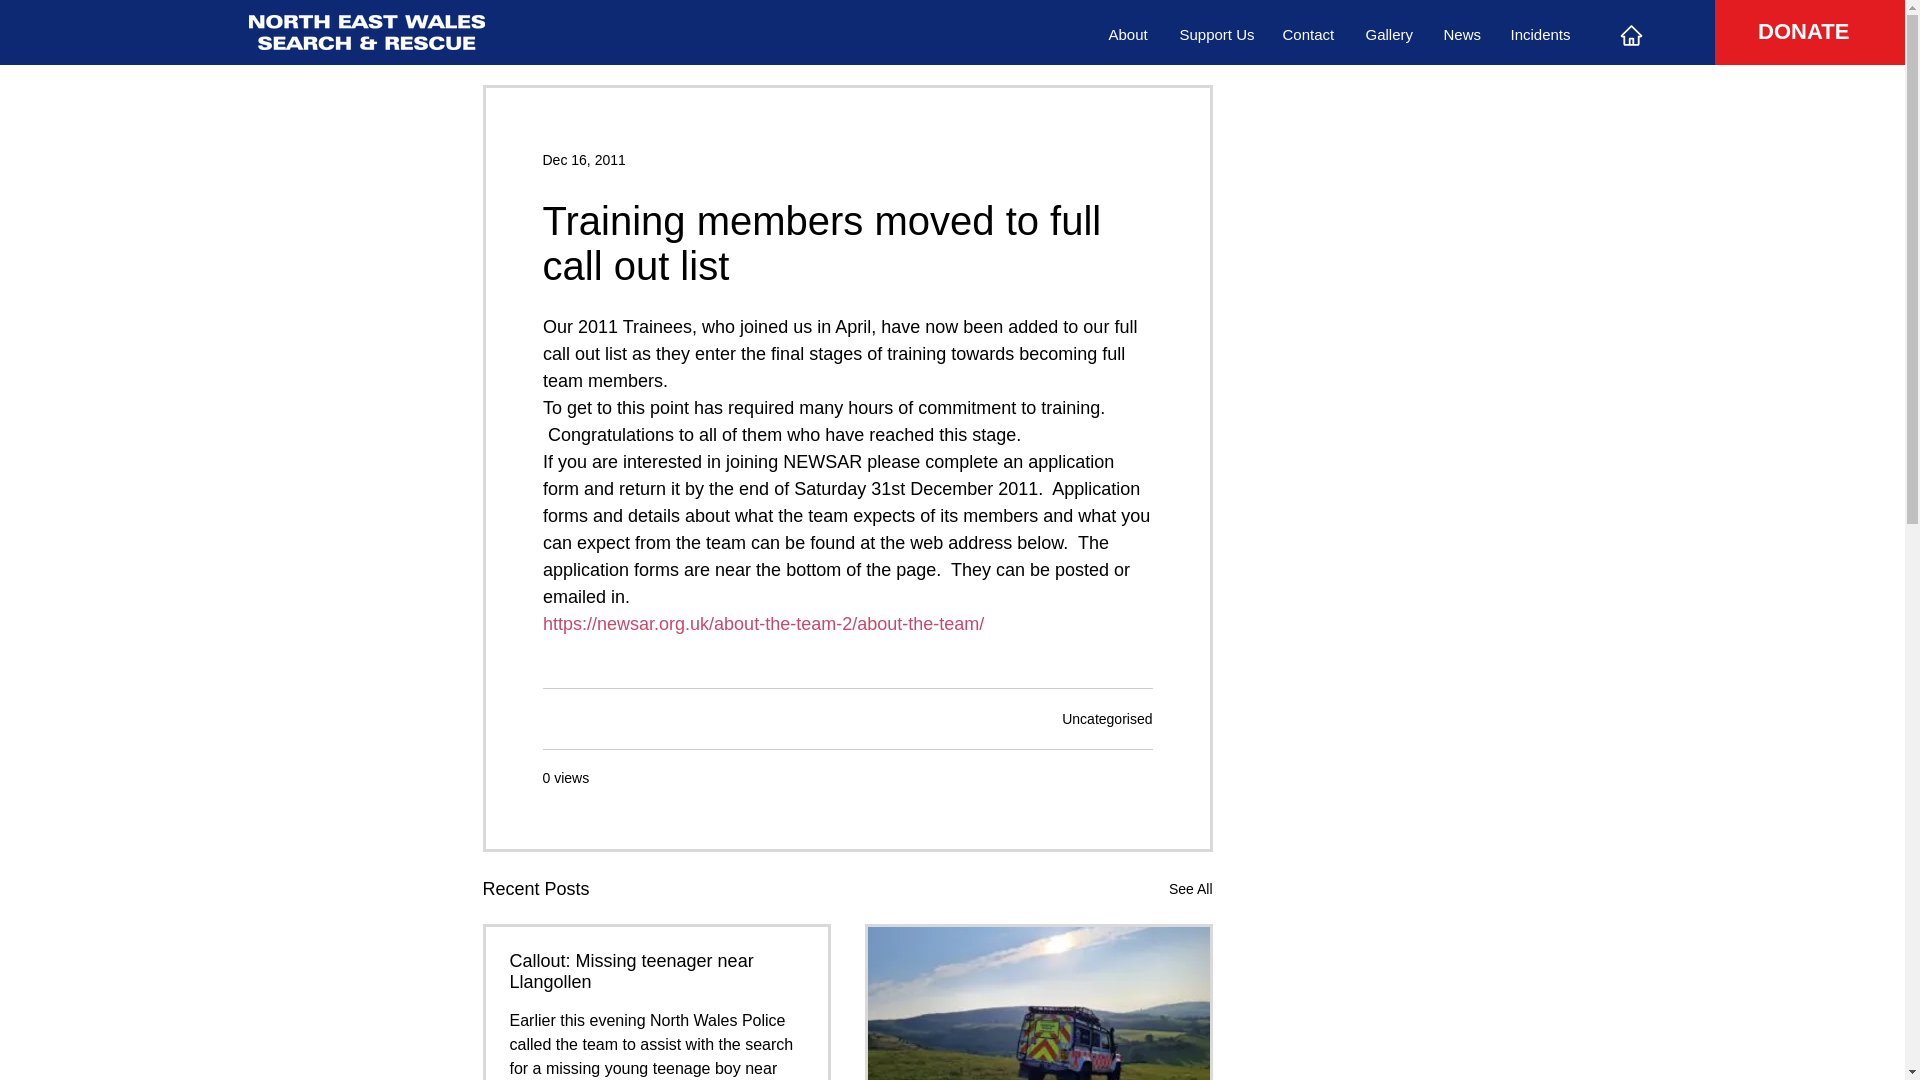 The image size is (1920, 1080). What do you see at coordinates (1803, 32) in the screenshot?
I see `DONATE` at bounding box center [1803, 32].